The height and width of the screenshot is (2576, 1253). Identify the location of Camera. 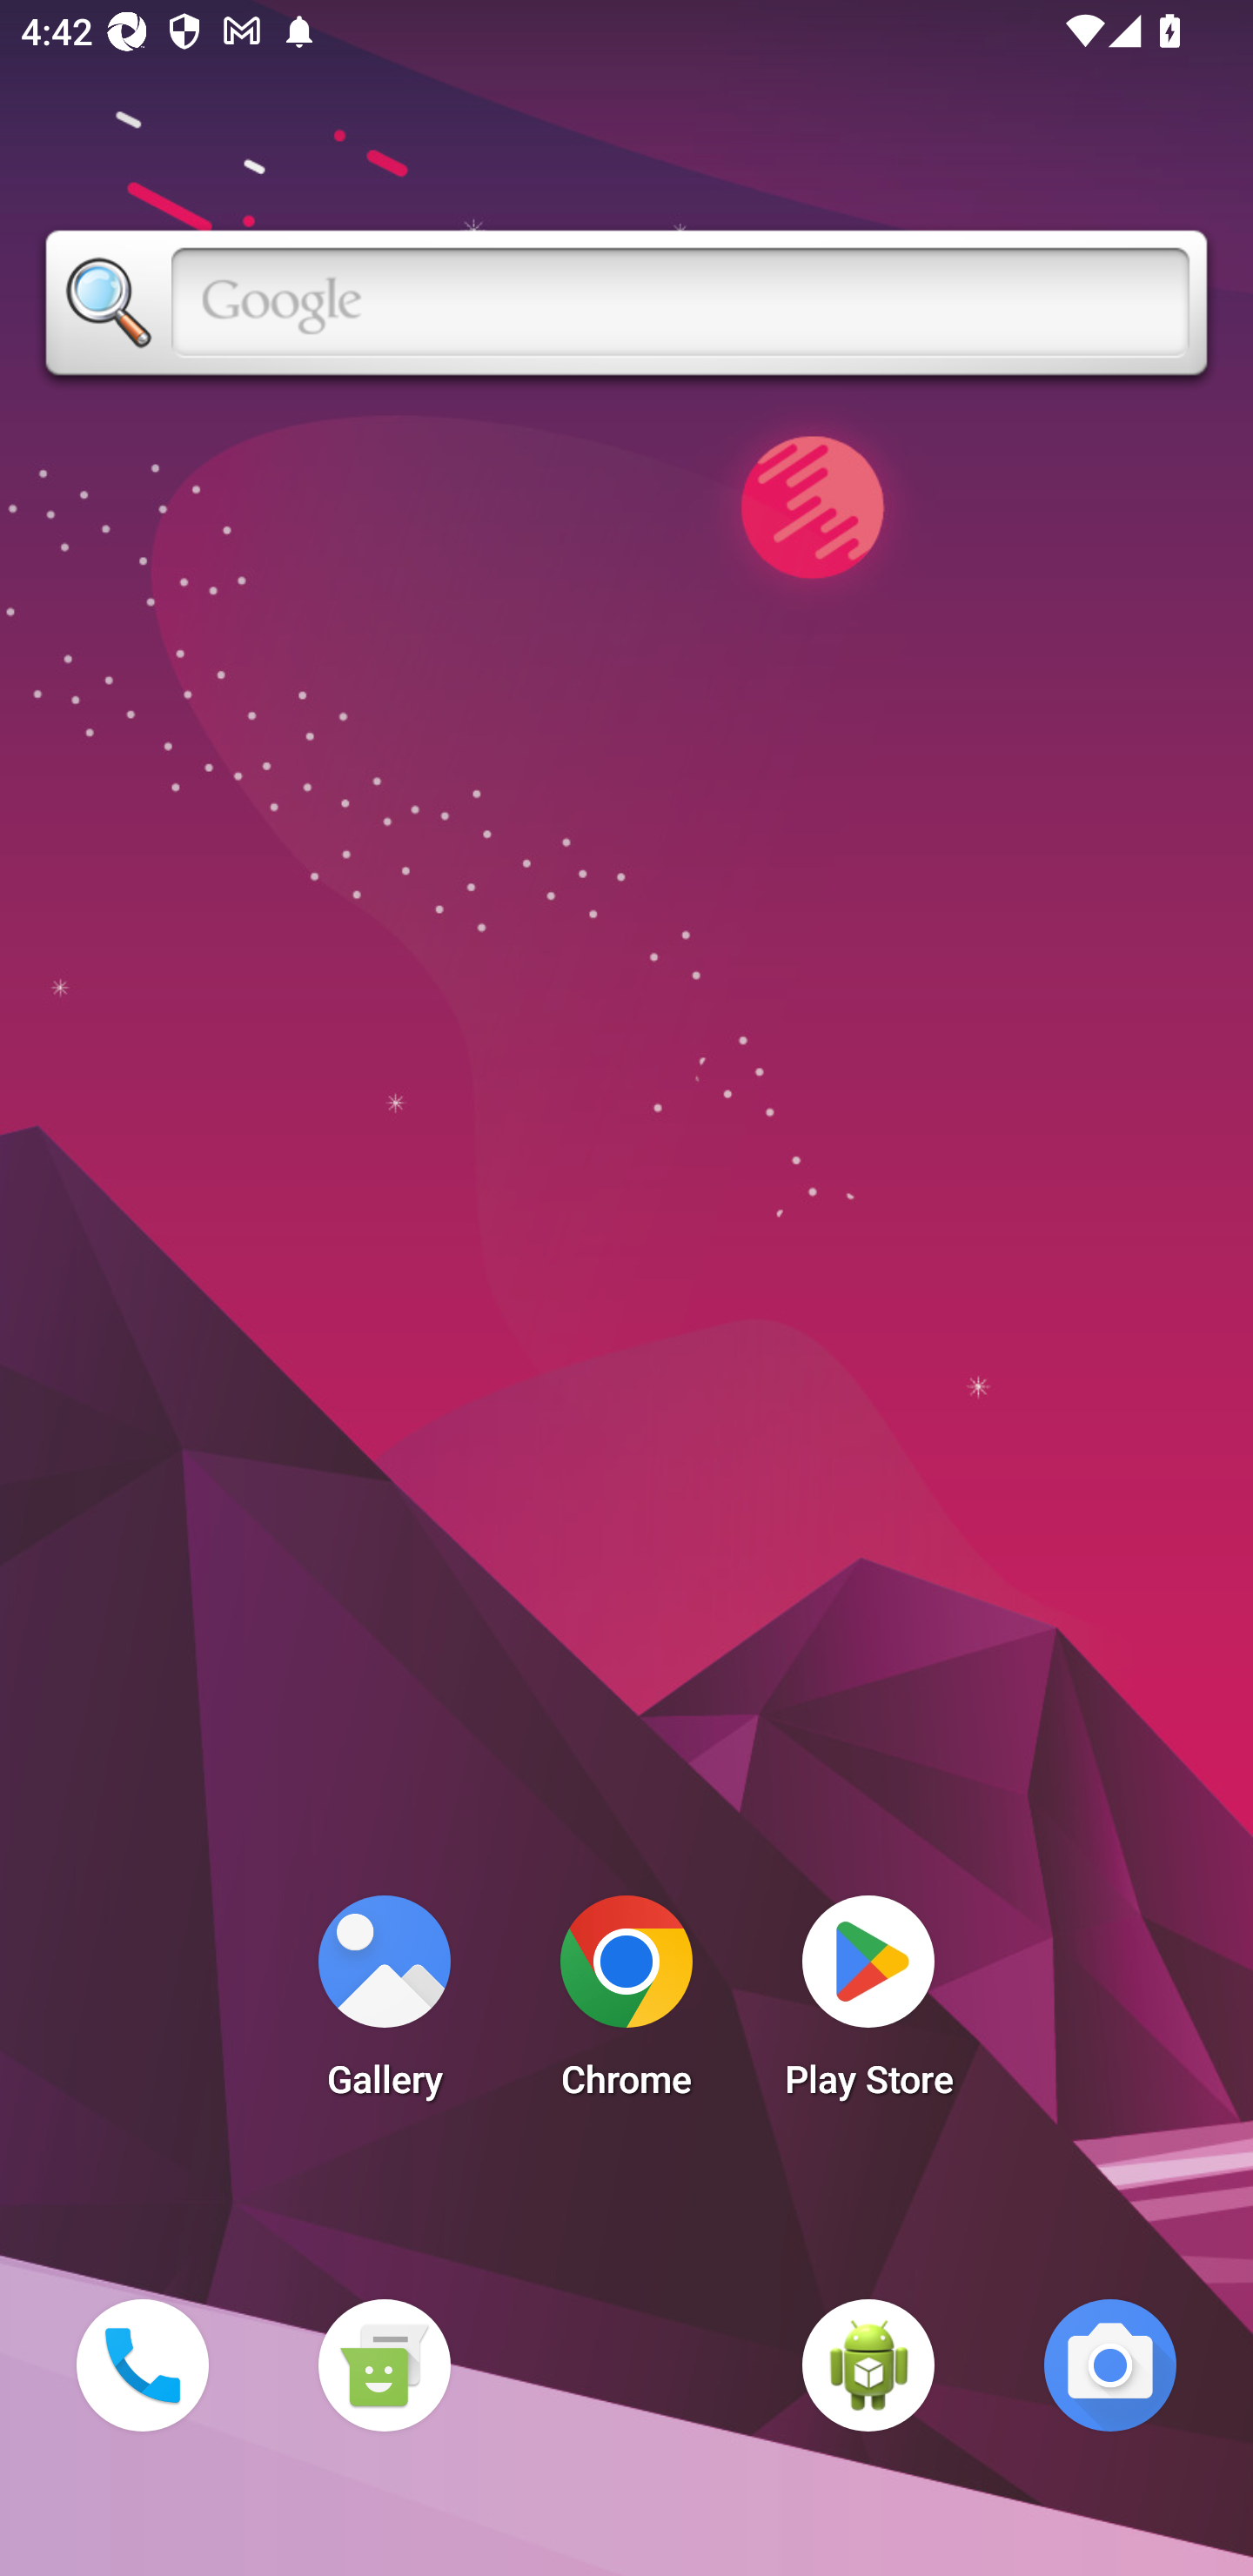
(1110, 2365).